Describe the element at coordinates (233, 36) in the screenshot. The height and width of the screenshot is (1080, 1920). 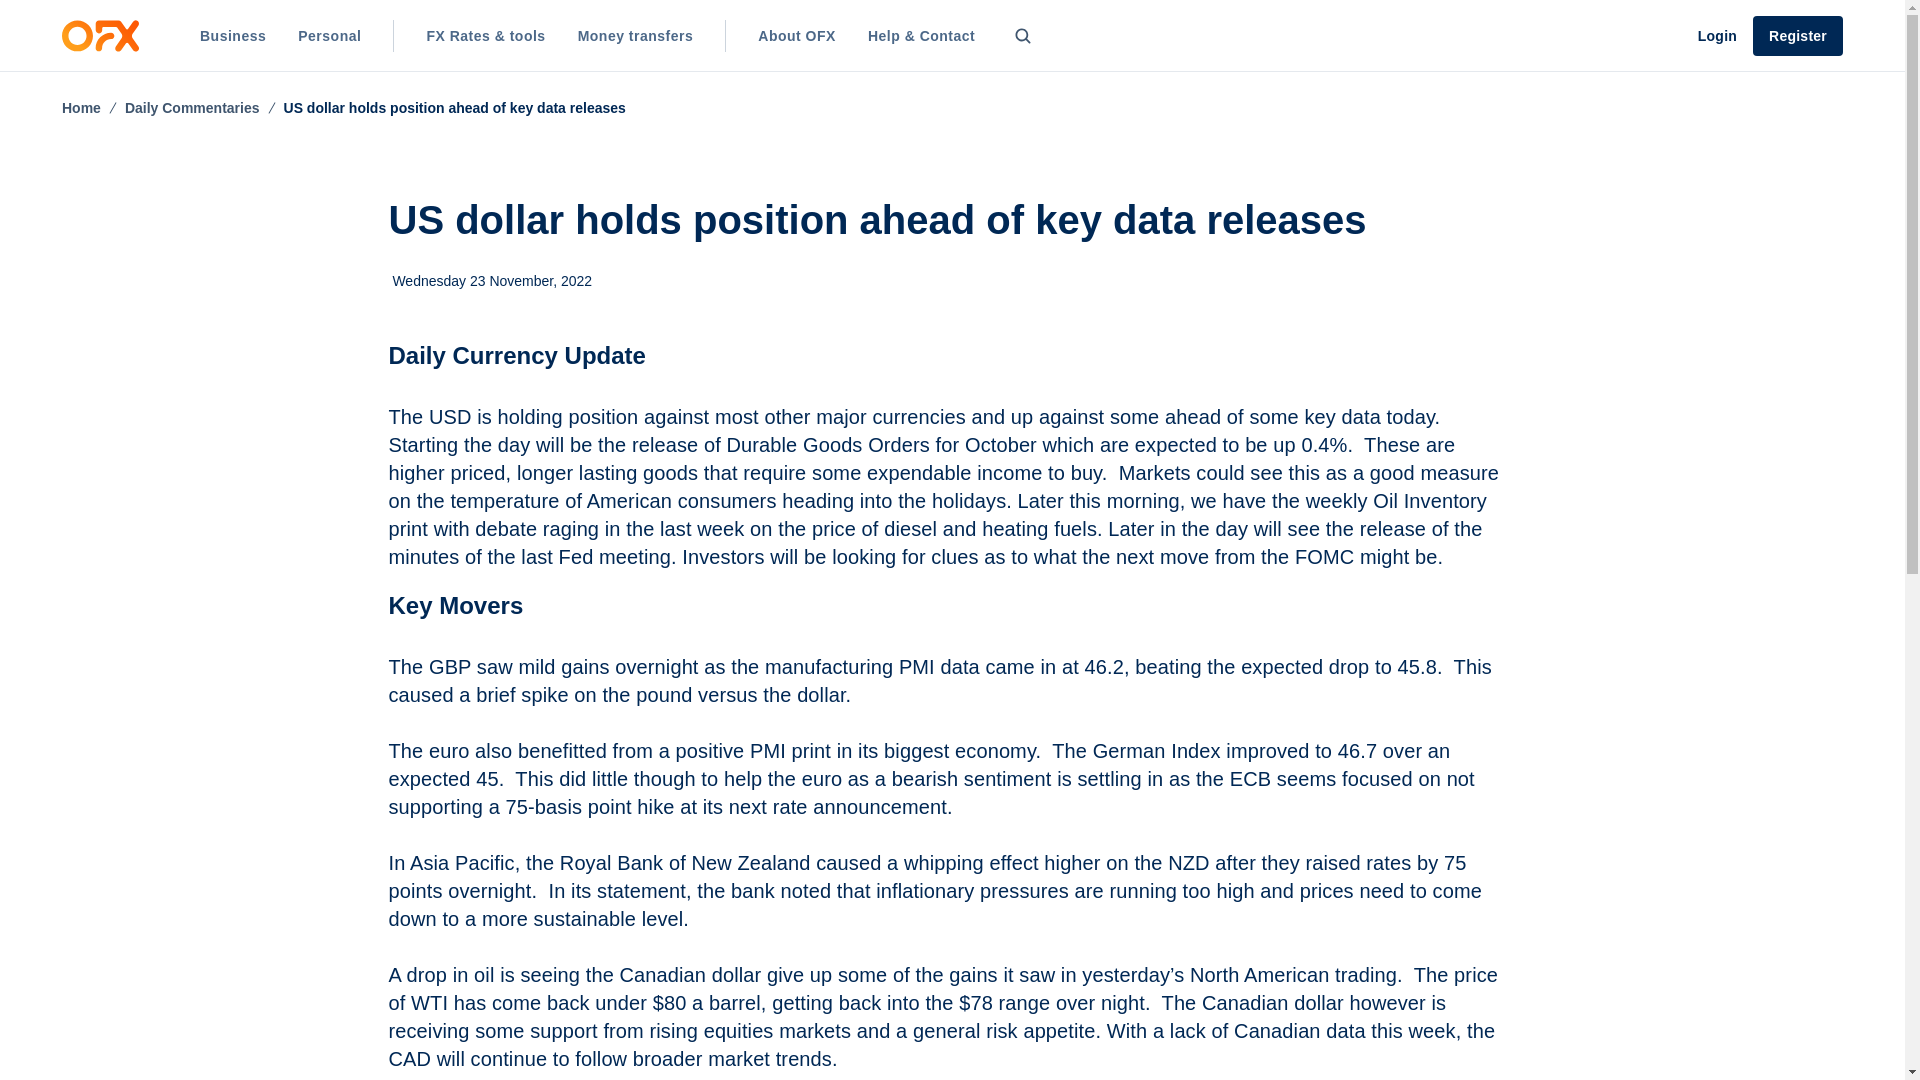
I see `Business` at that location.